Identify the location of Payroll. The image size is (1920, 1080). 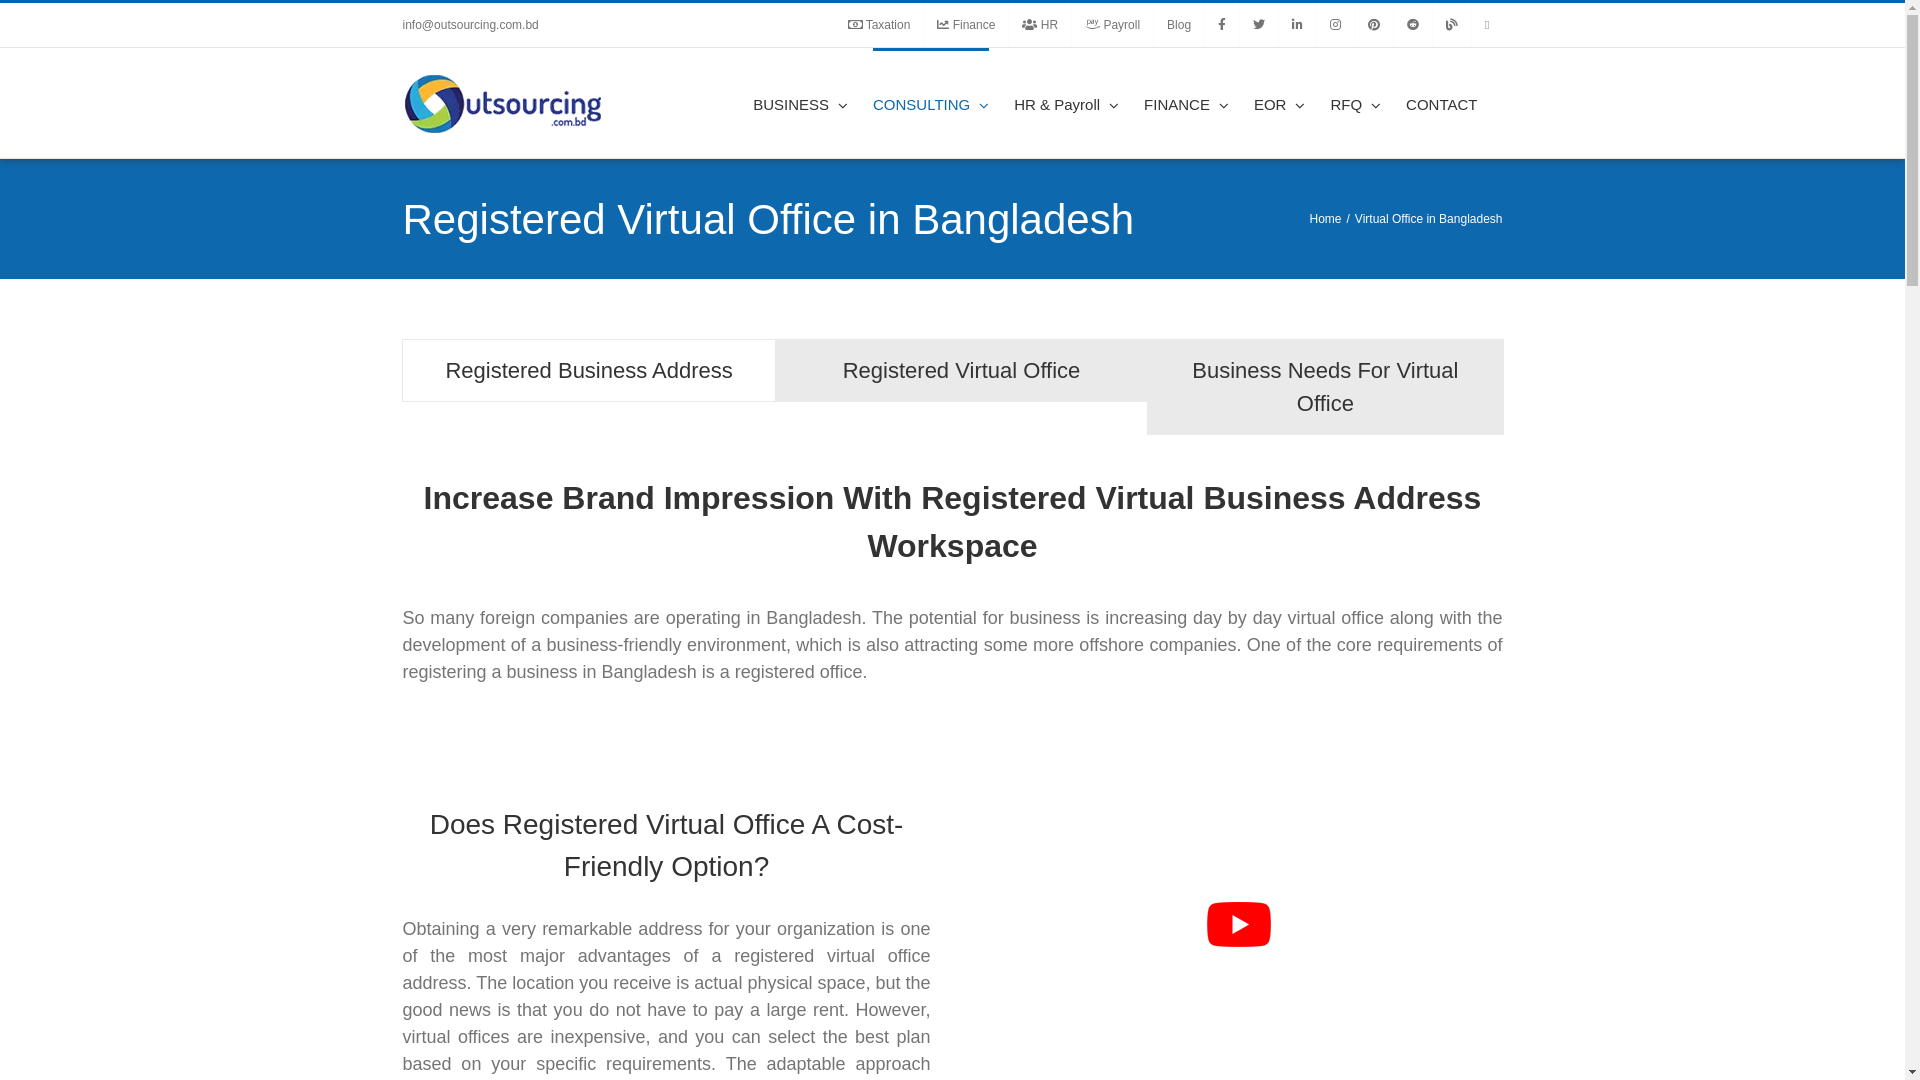
(1112, 25).